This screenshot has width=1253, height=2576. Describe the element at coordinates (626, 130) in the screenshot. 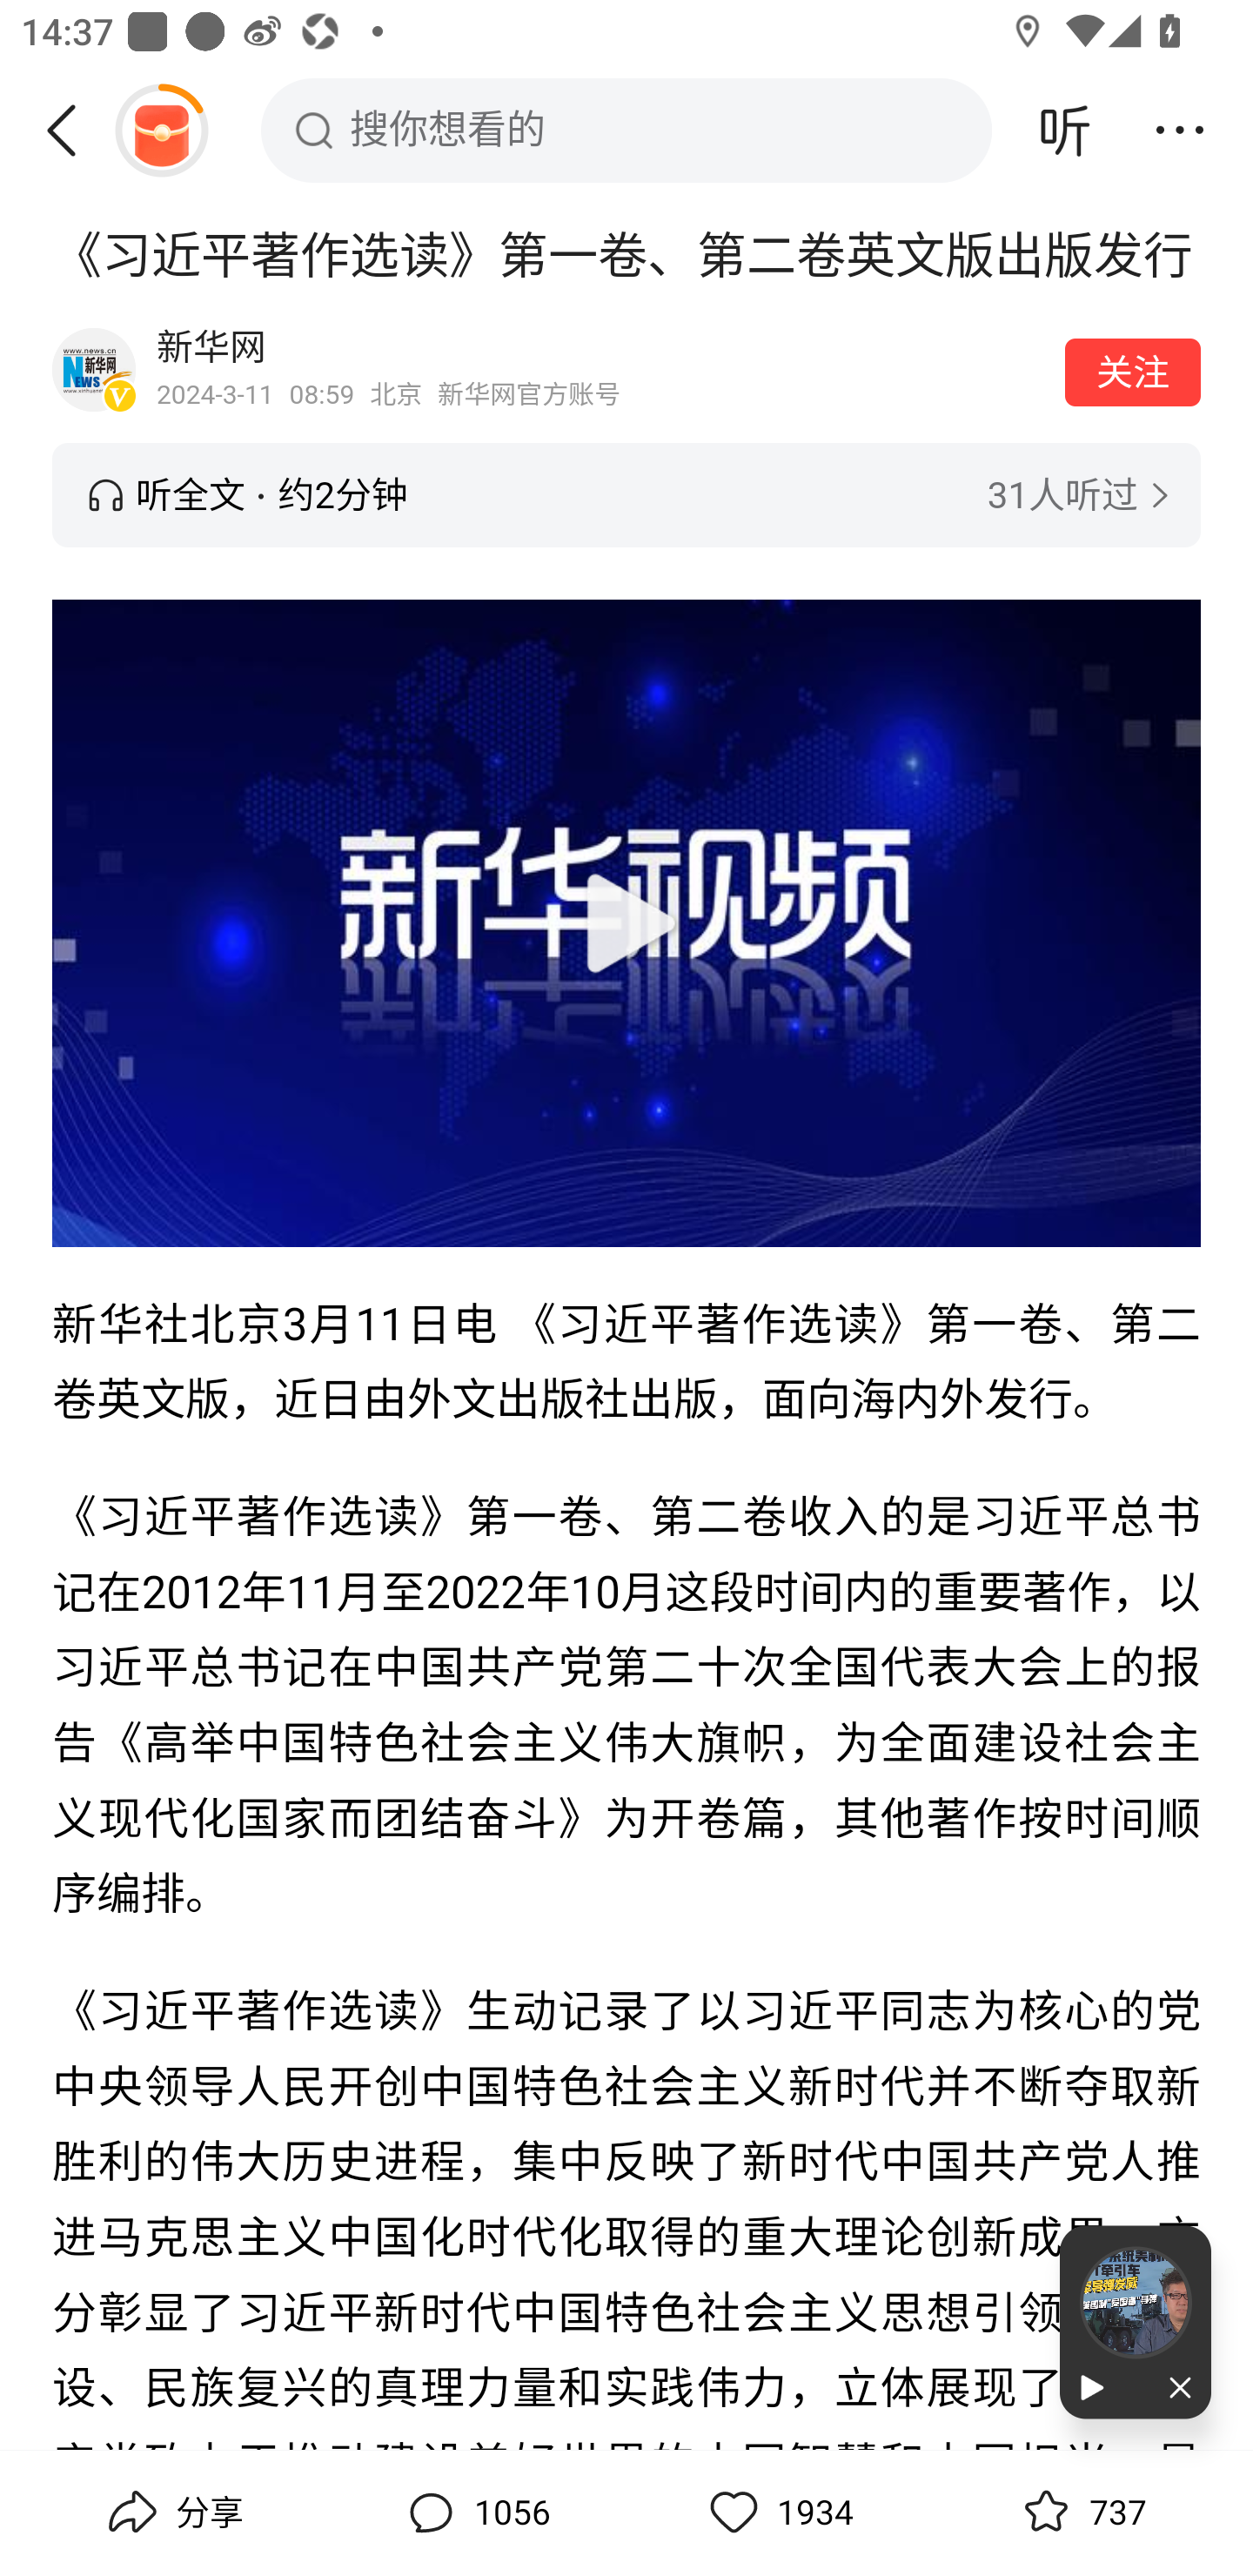

I see `搜你想看的 搜索框，搜你想看的` at that location.